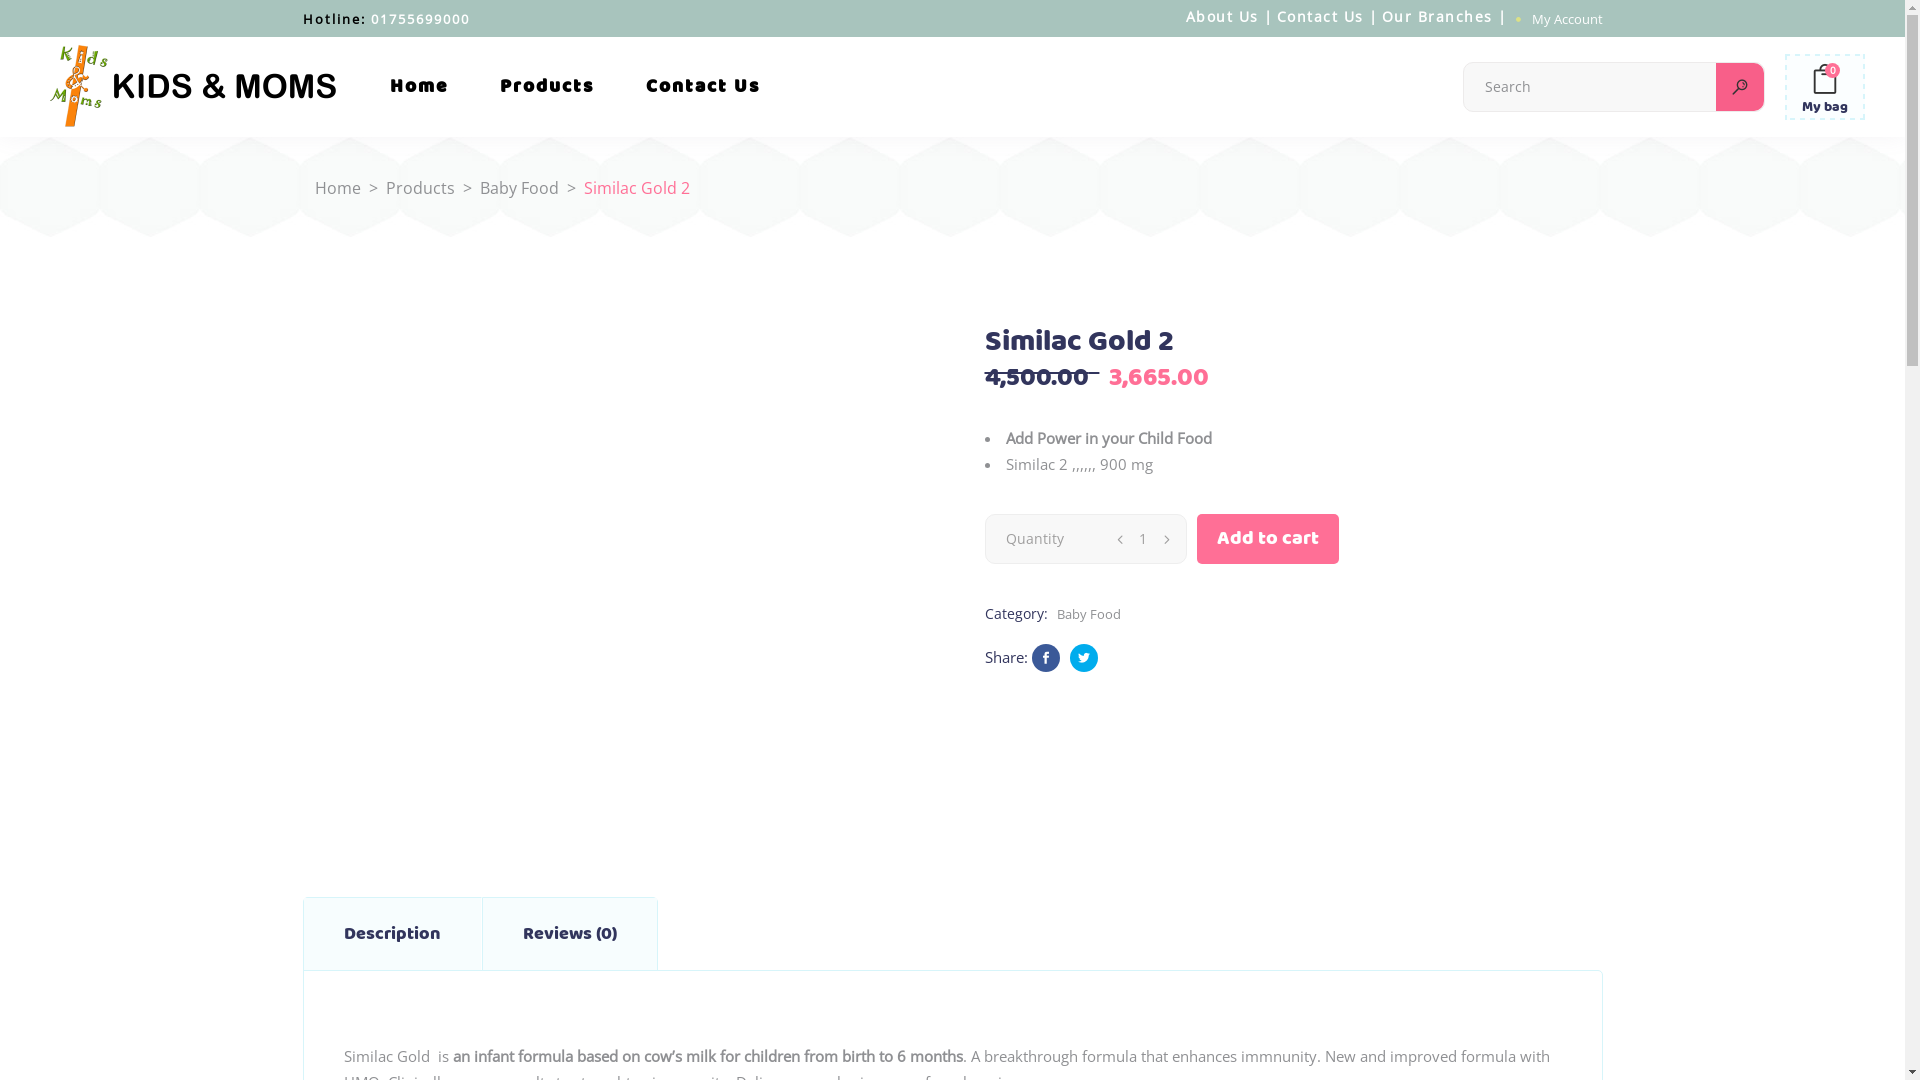 Image resolution: width=1920 pixels, height=1080 pixels. What do you see at coordinates (1825, 87) in the screenshot?
I see `My bag
0` at bounding box center [1825, 87].